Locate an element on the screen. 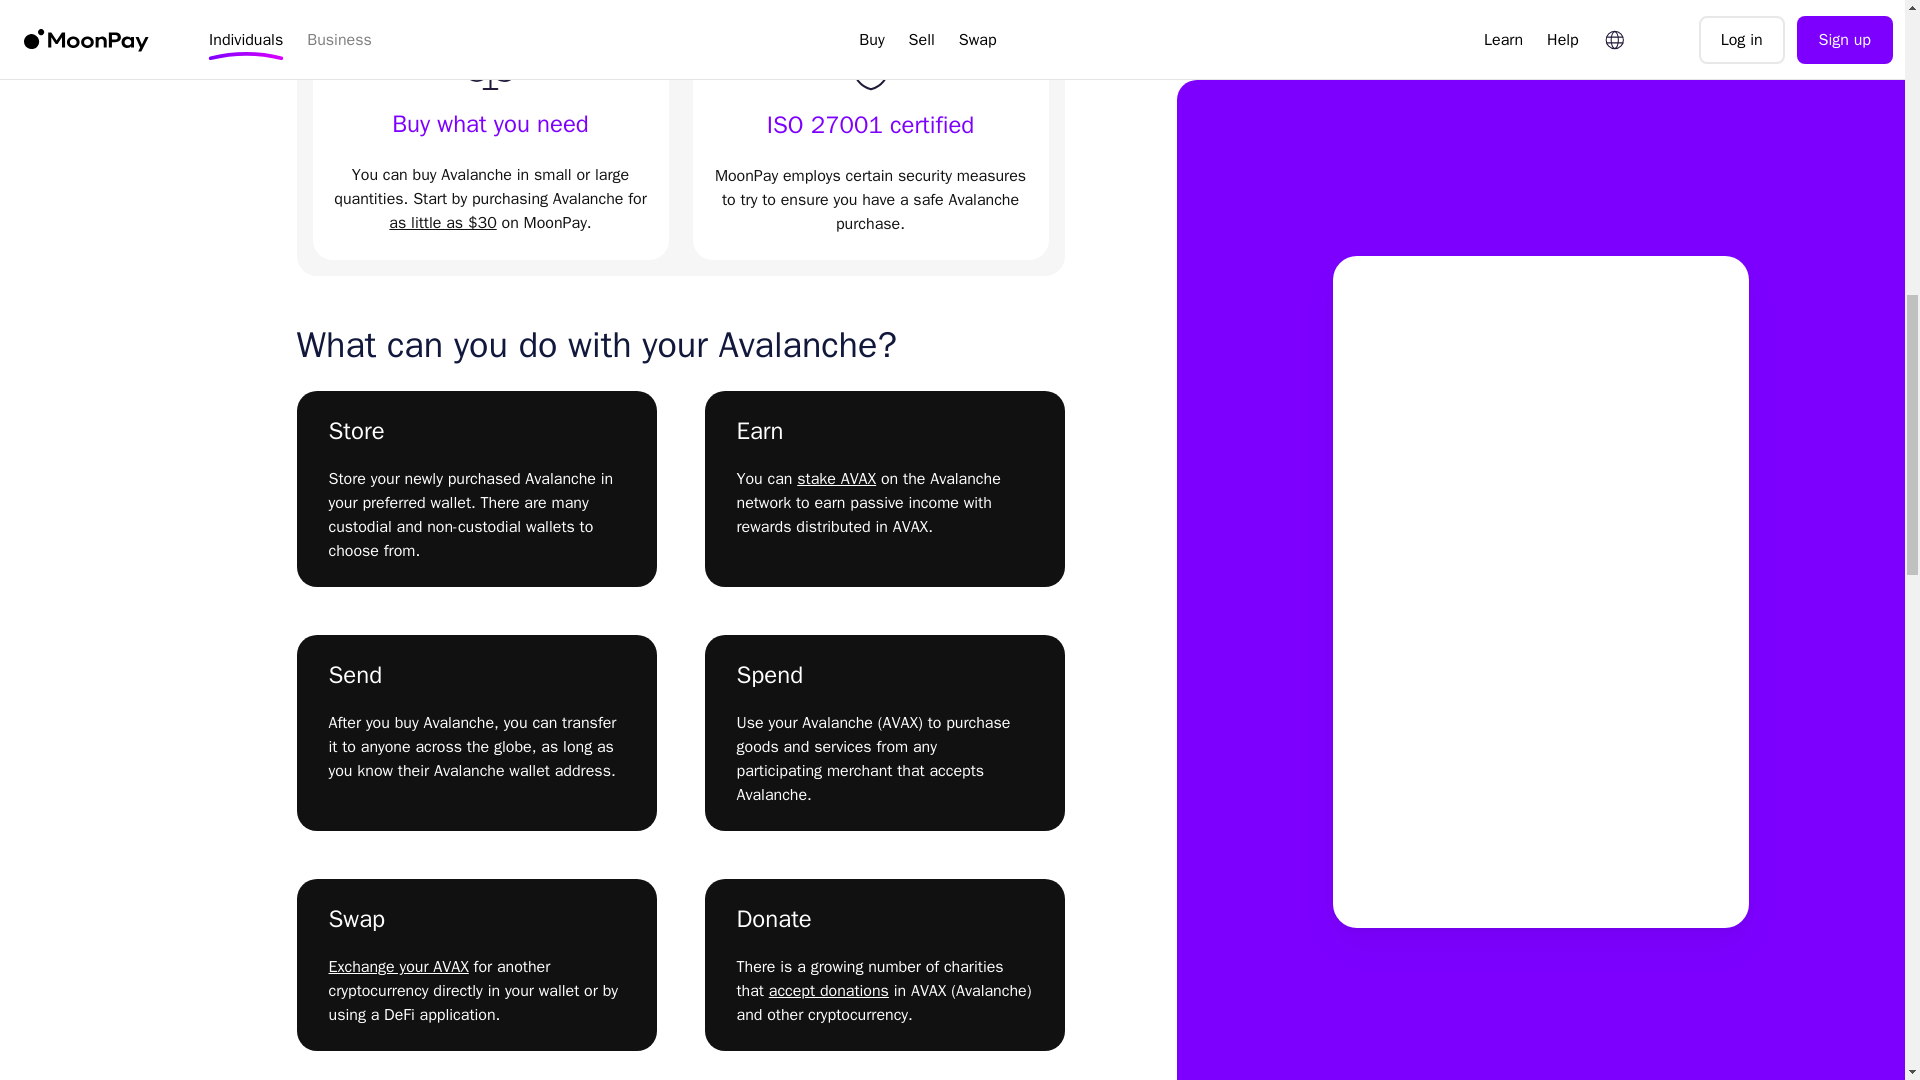 This screenshot has width=1920, height=1080. Exchange your AVAX is located at coordinates (398, 966).